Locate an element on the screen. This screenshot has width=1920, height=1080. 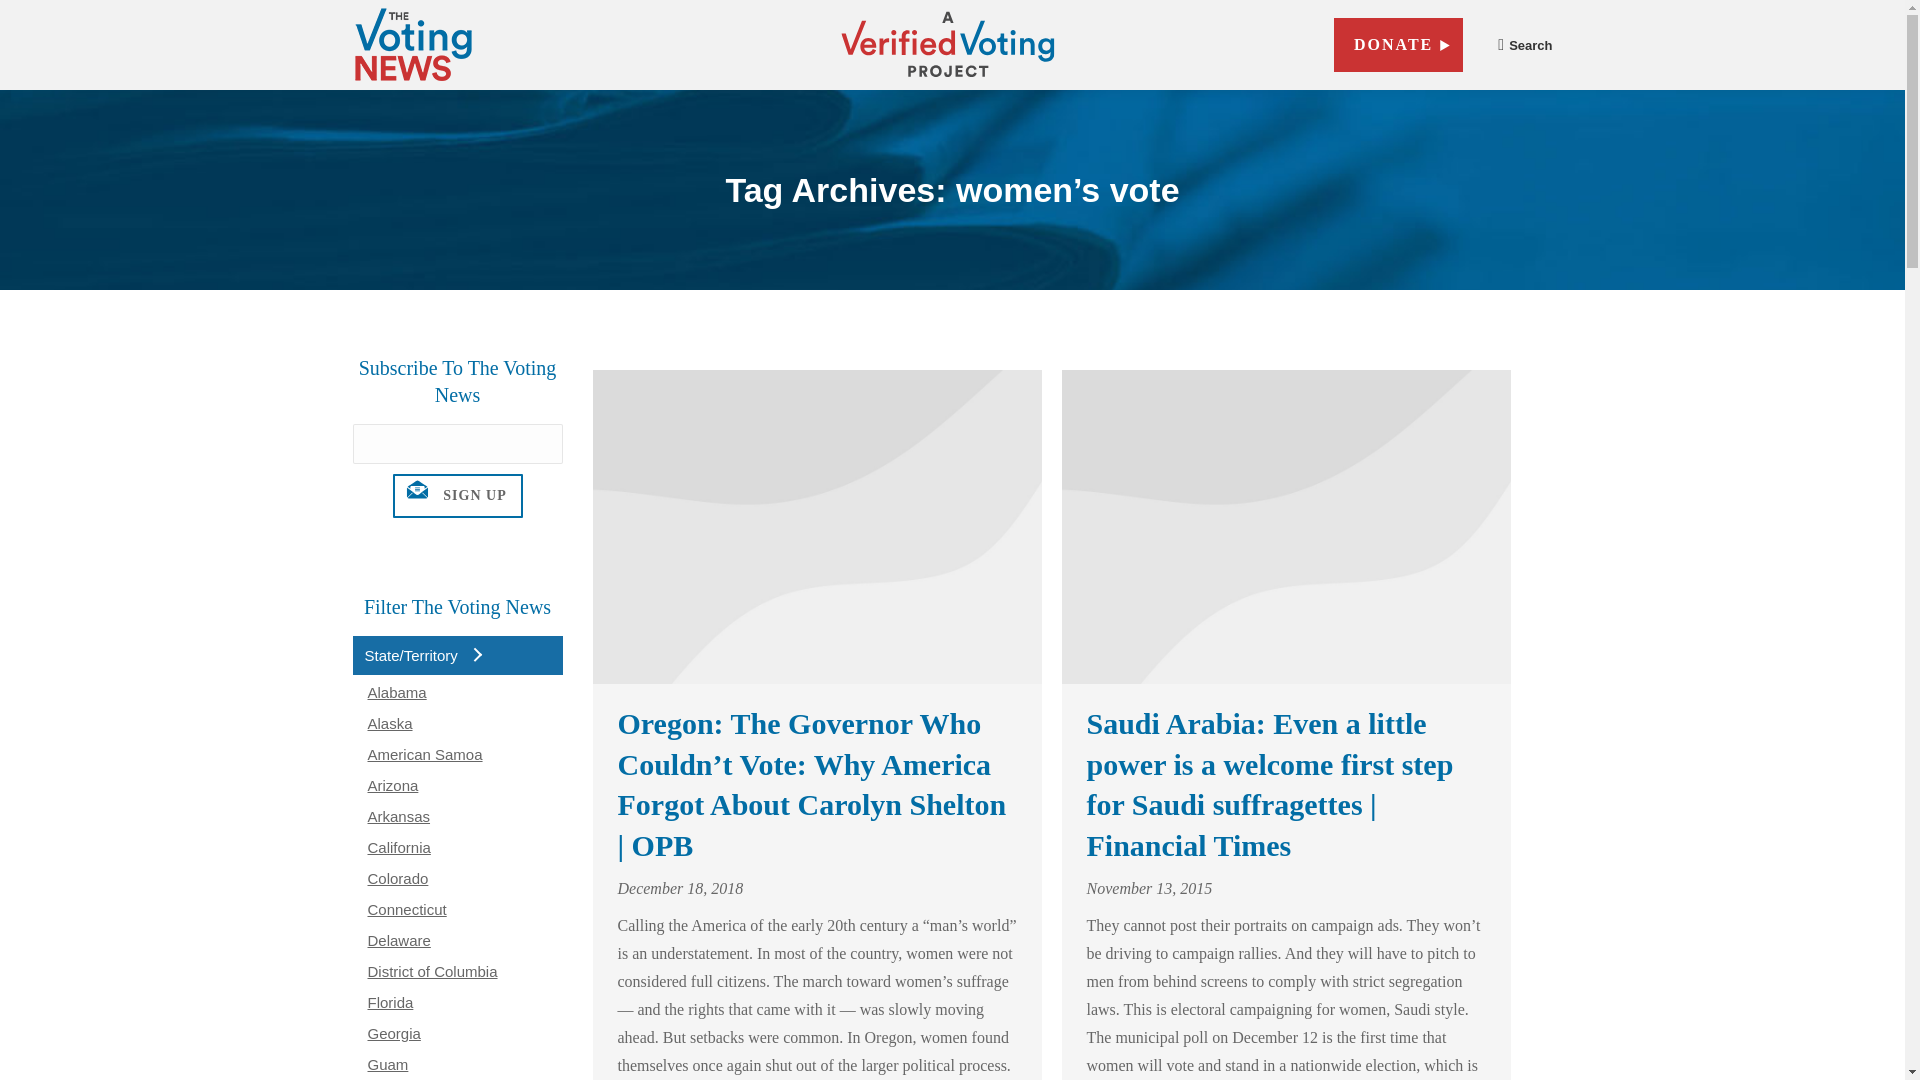
Guam is located at coordinates (388, 1064).